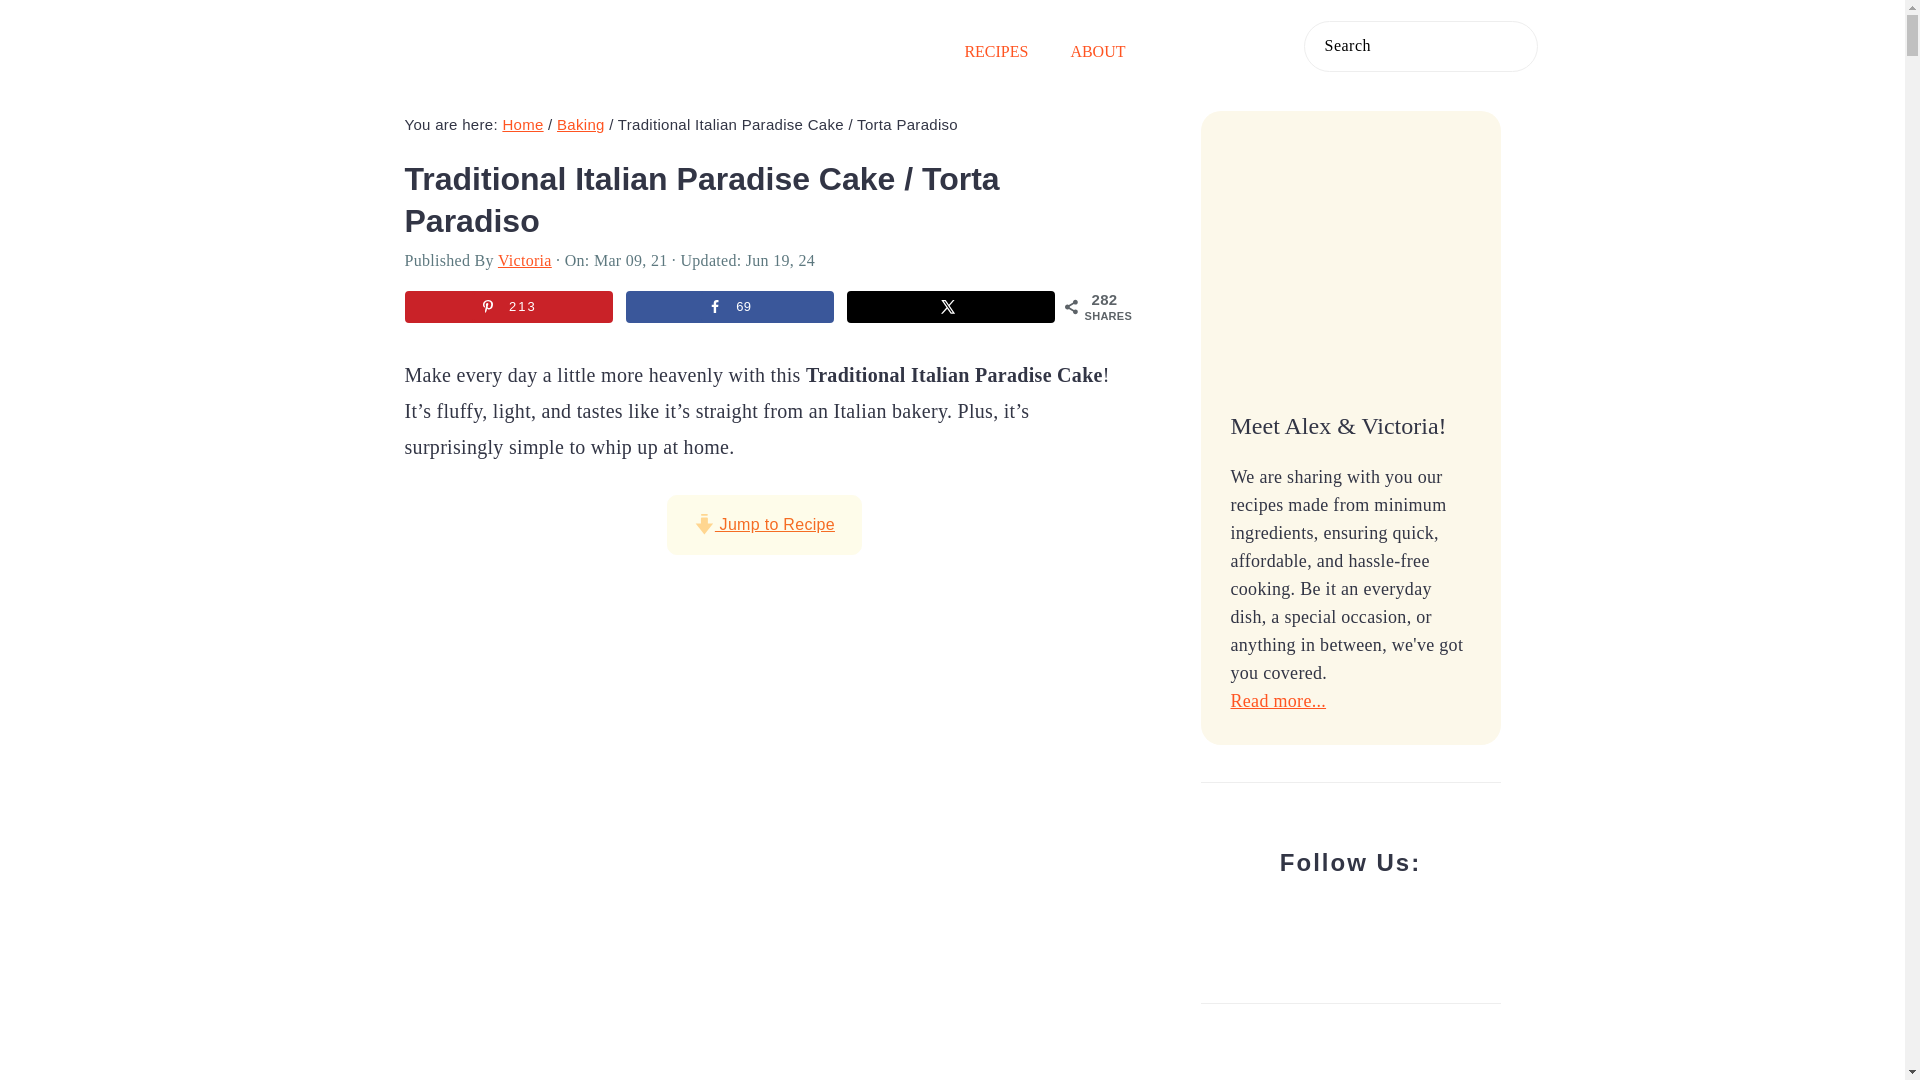 The height and width of the screenshot is (1080, 1920). Describe the element at coordinates (729, 306) in the screenshot. I see `69` at that location.